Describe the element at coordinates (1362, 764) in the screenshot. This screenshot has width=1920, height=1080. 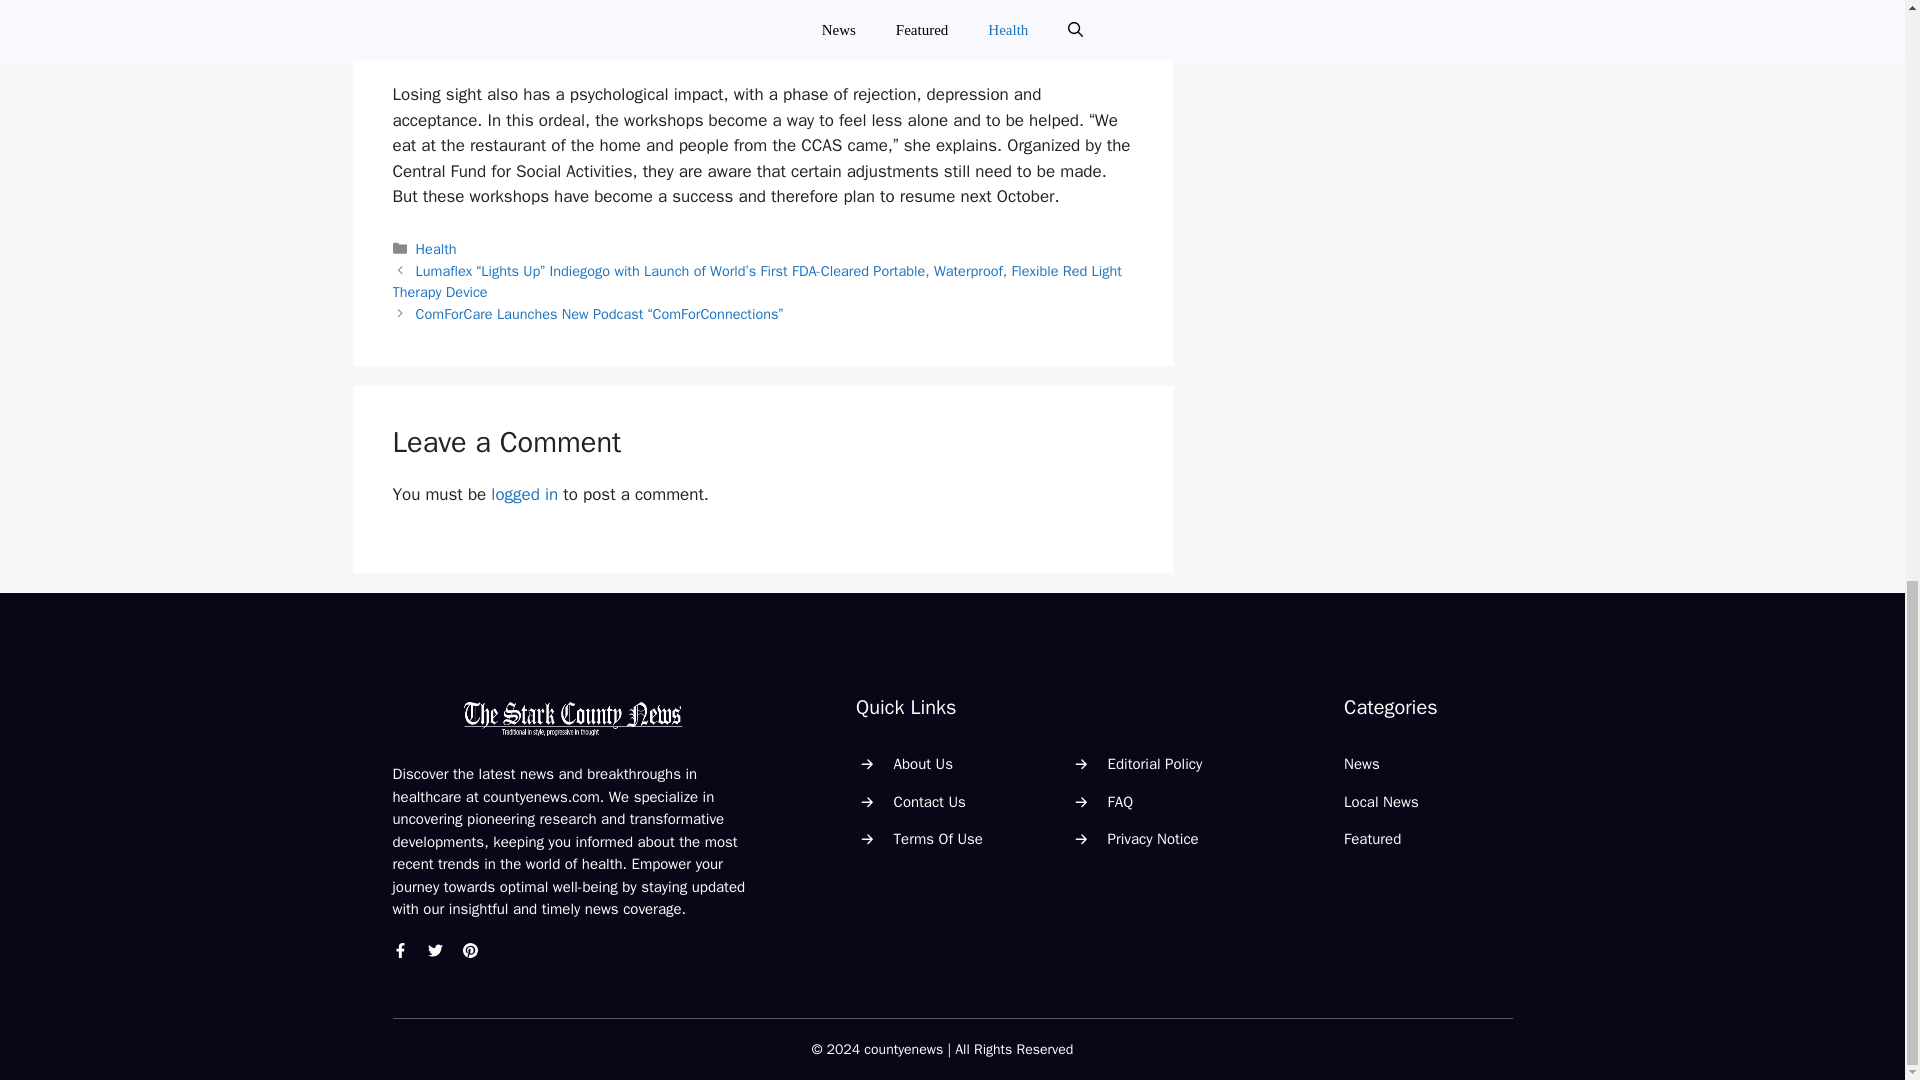
I see `News` at that location.